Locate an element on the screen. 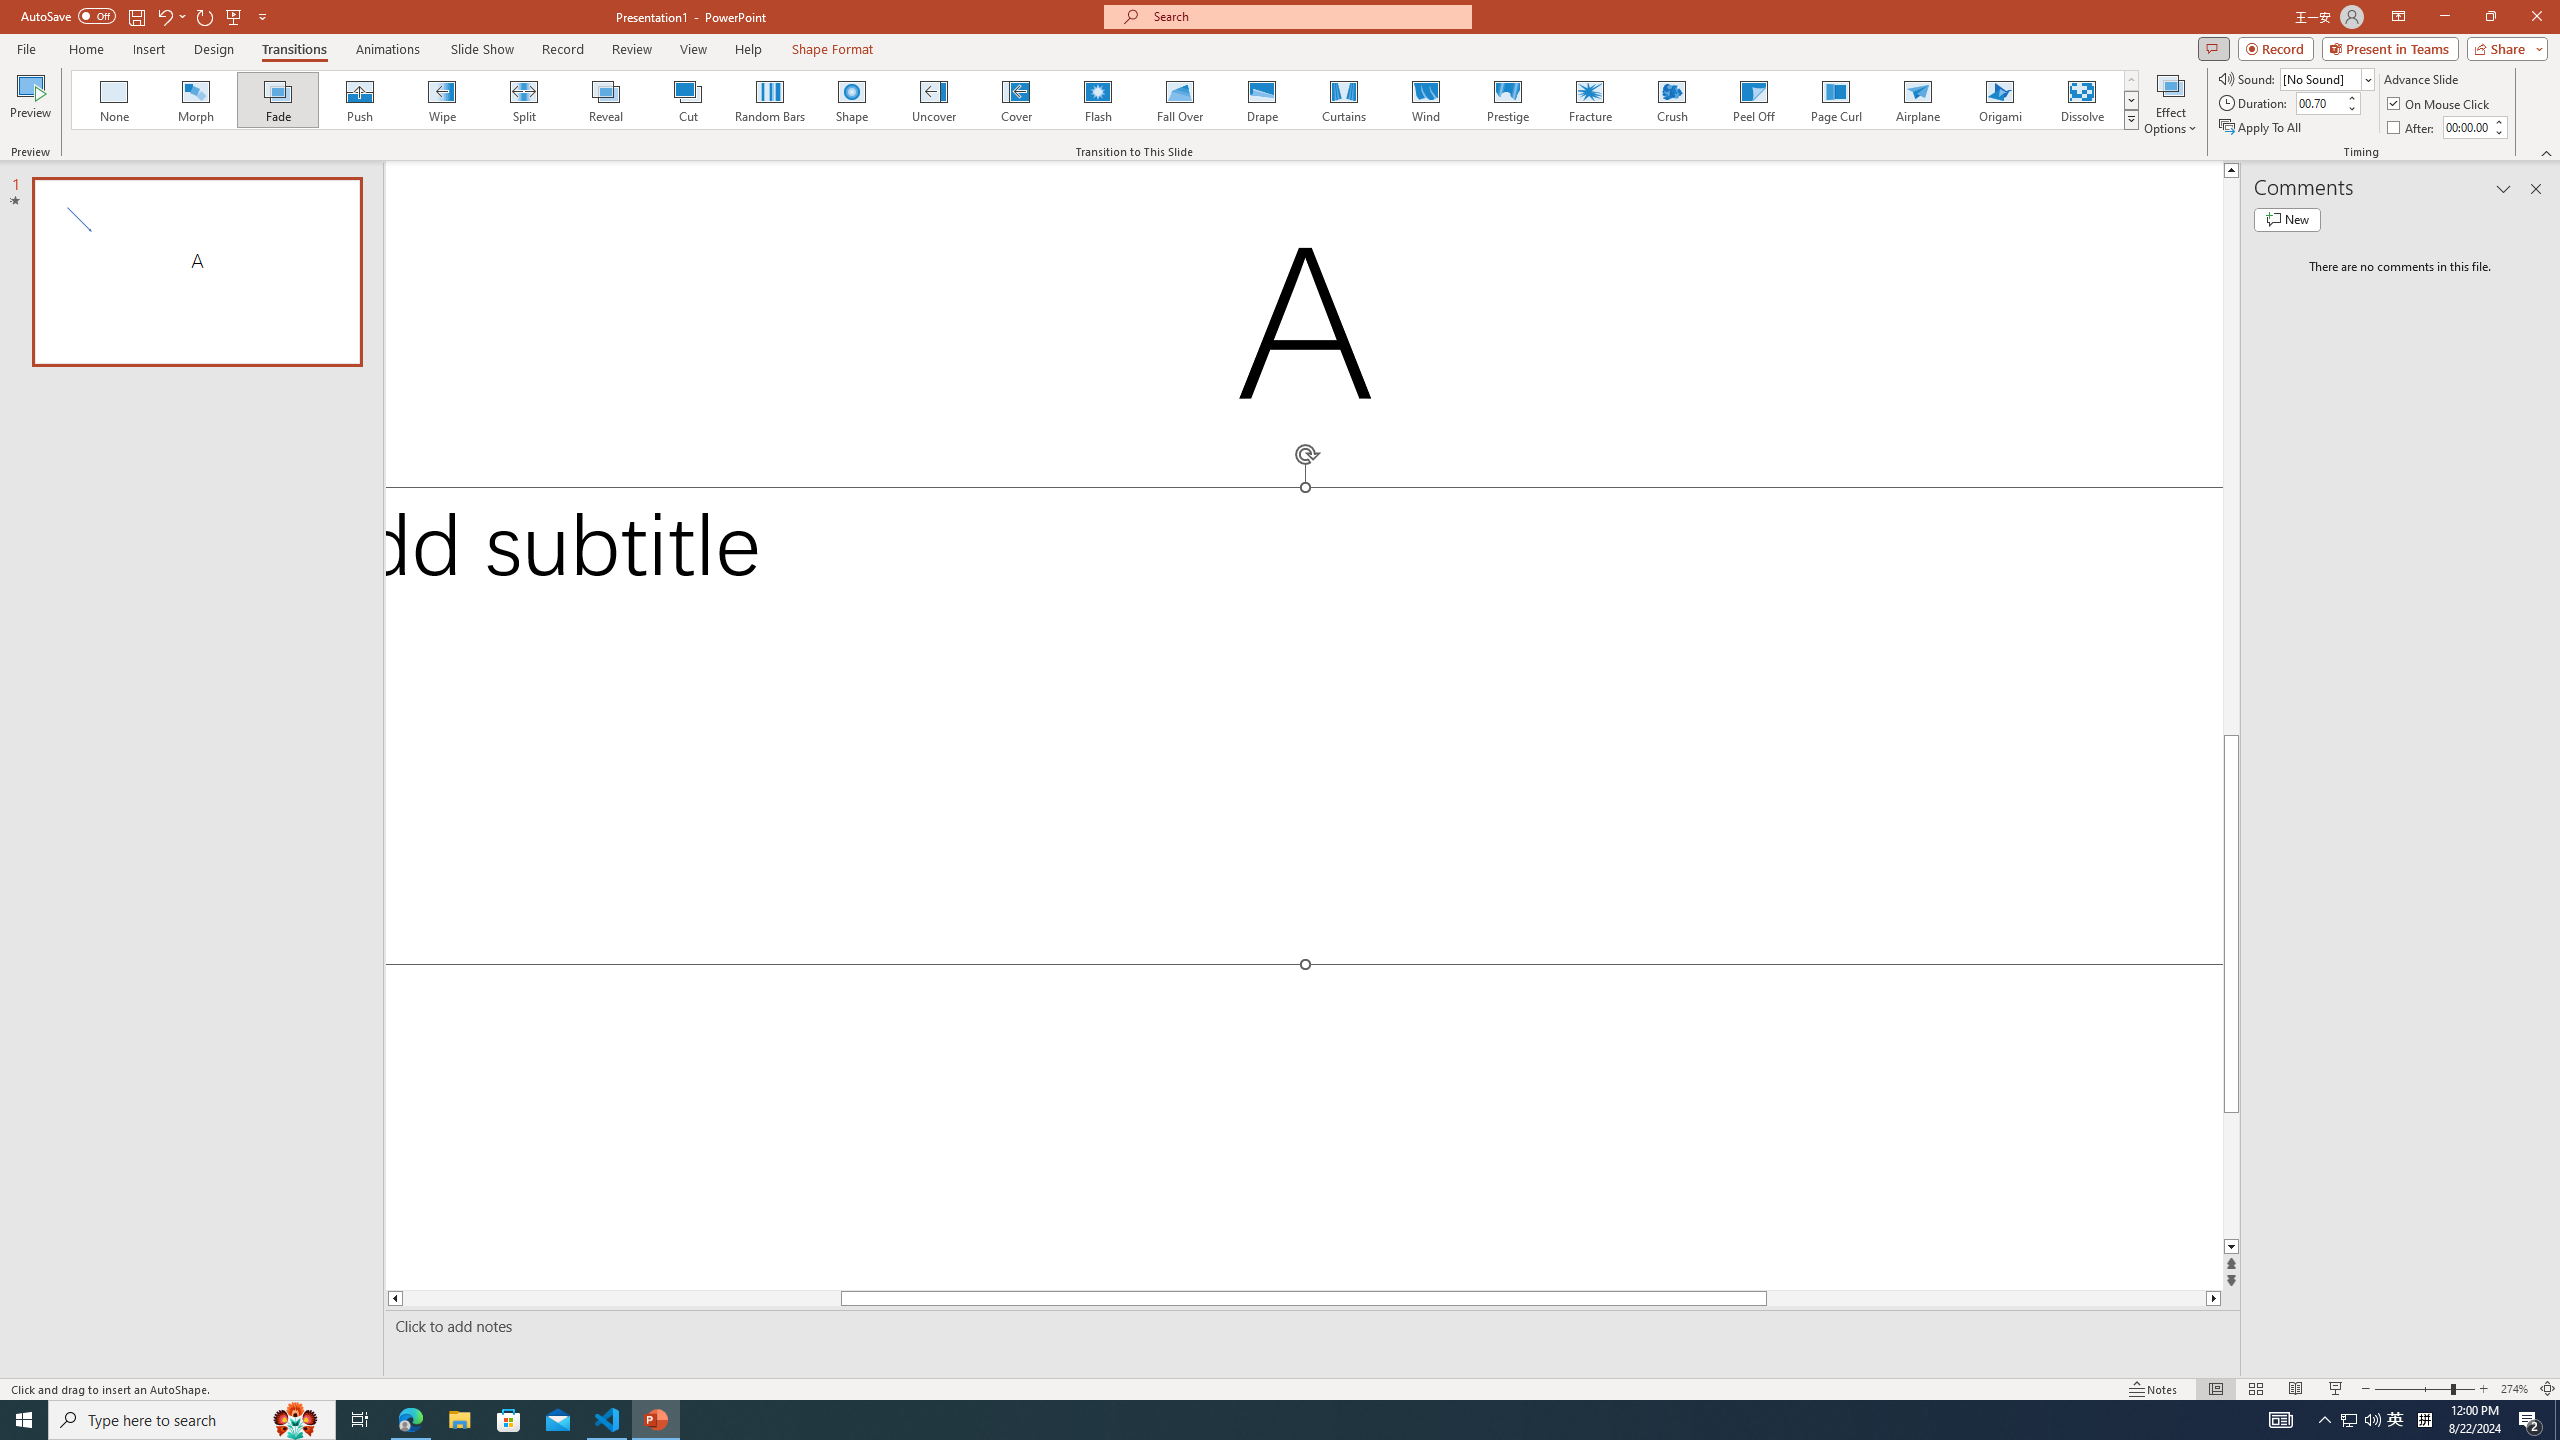 The width and height of the screenshot is (2560, 1440). Origami is located at coordinates (1999, 100).